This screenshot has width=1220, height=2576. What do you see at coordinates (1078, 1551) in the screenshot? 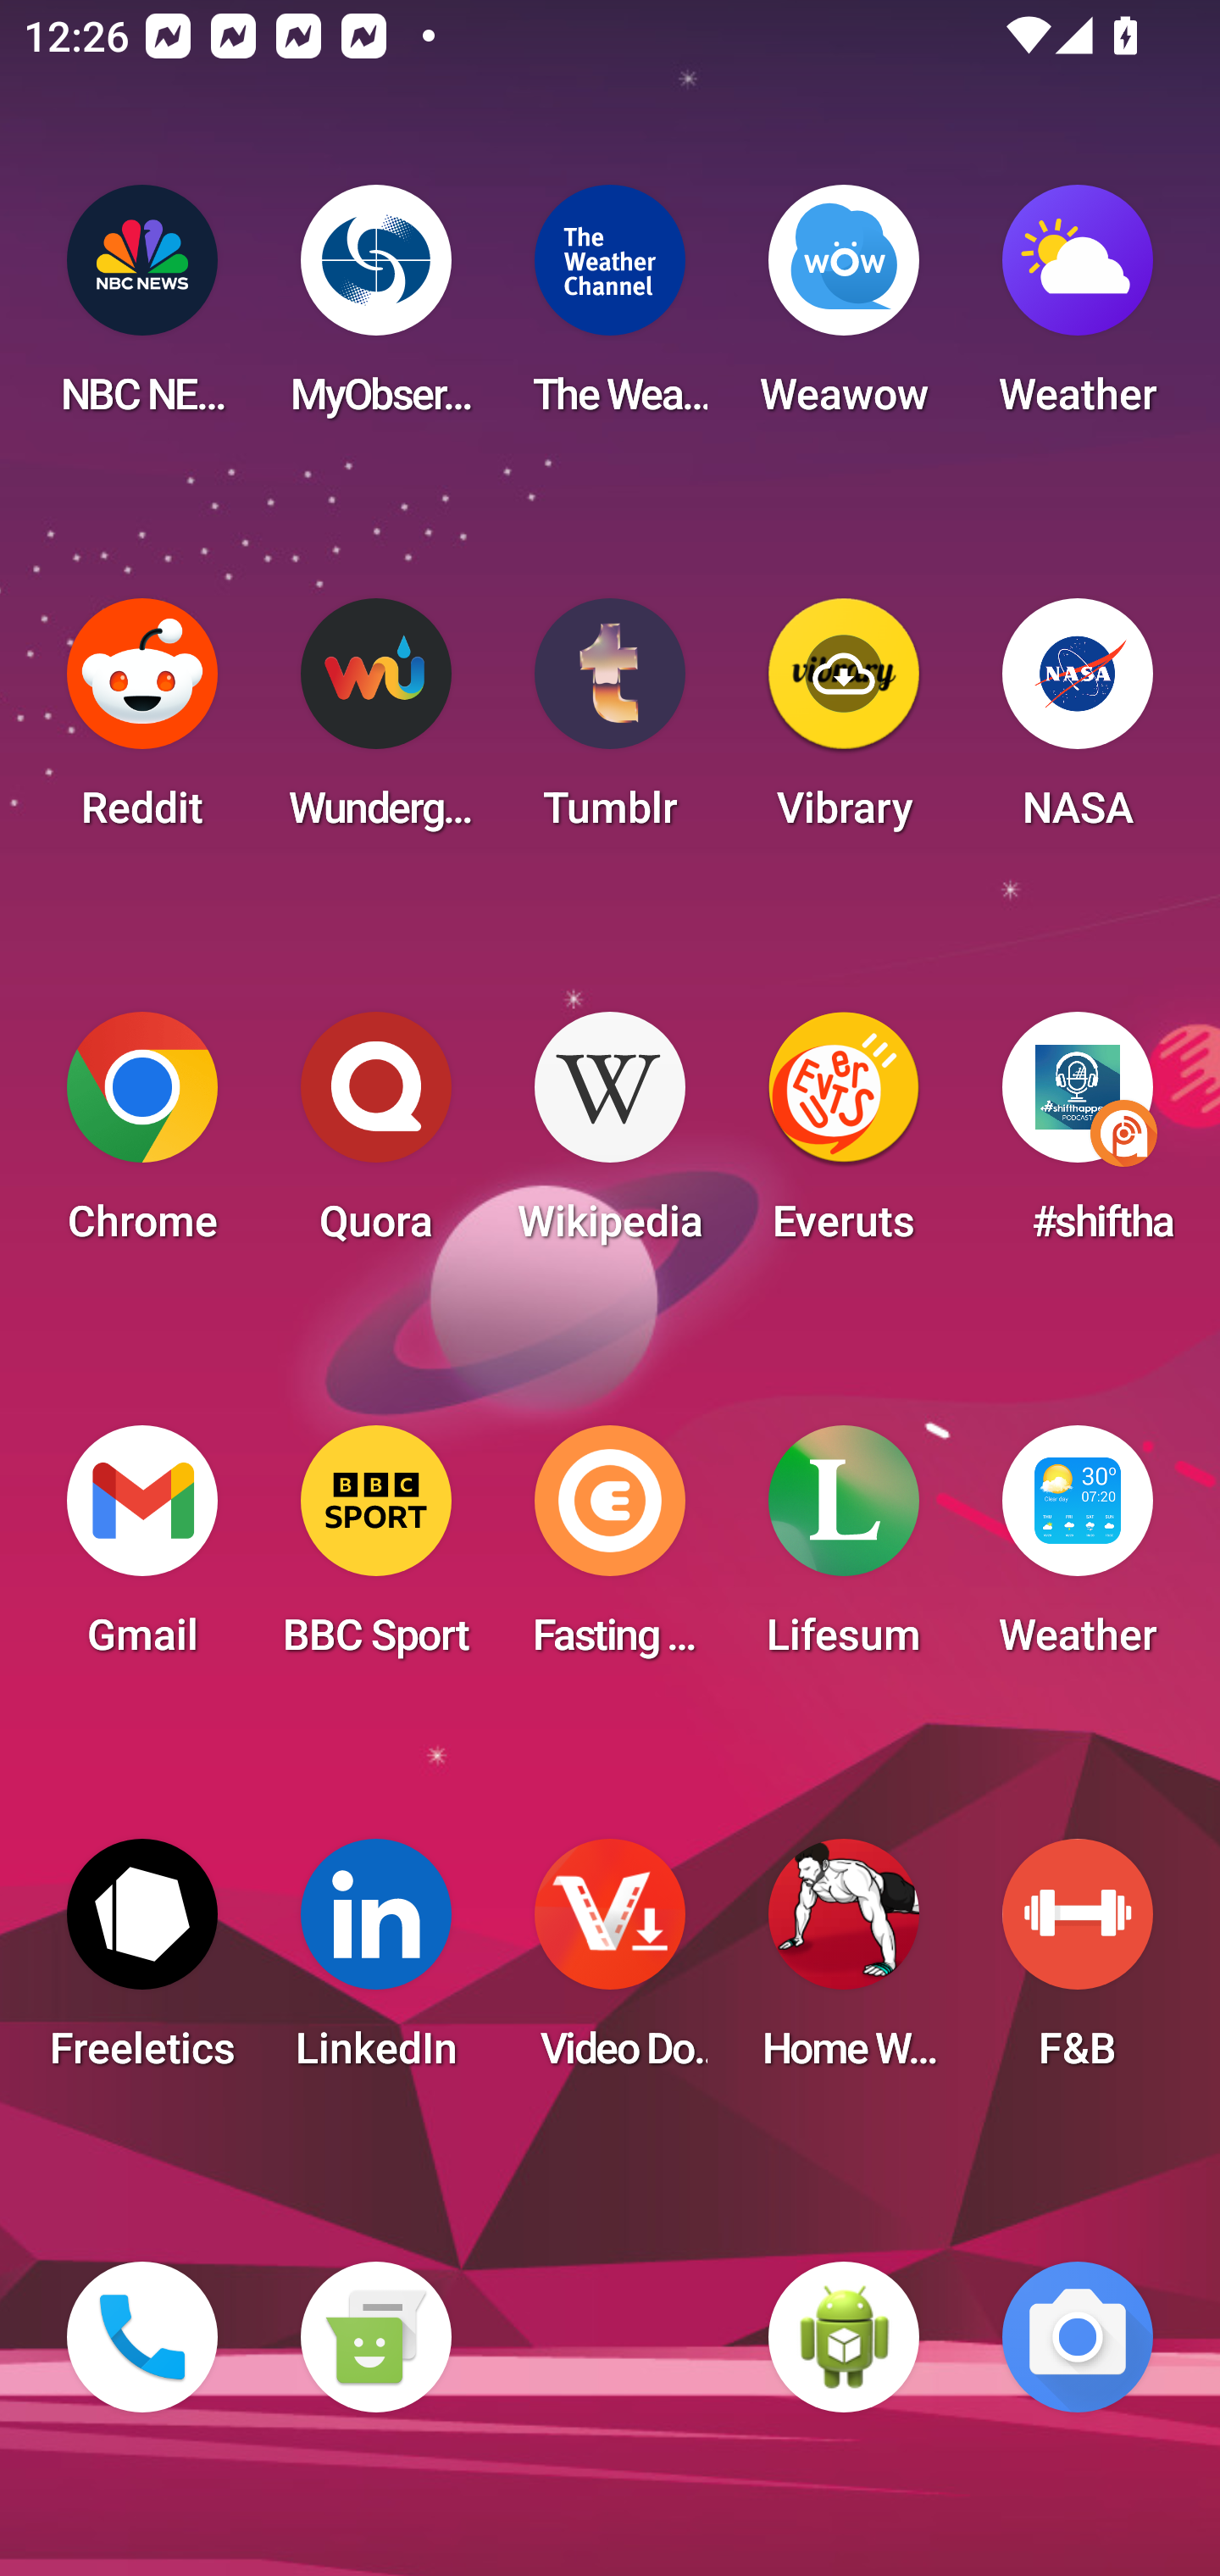
I see `Weather` at bounding box center [1078, 1551].